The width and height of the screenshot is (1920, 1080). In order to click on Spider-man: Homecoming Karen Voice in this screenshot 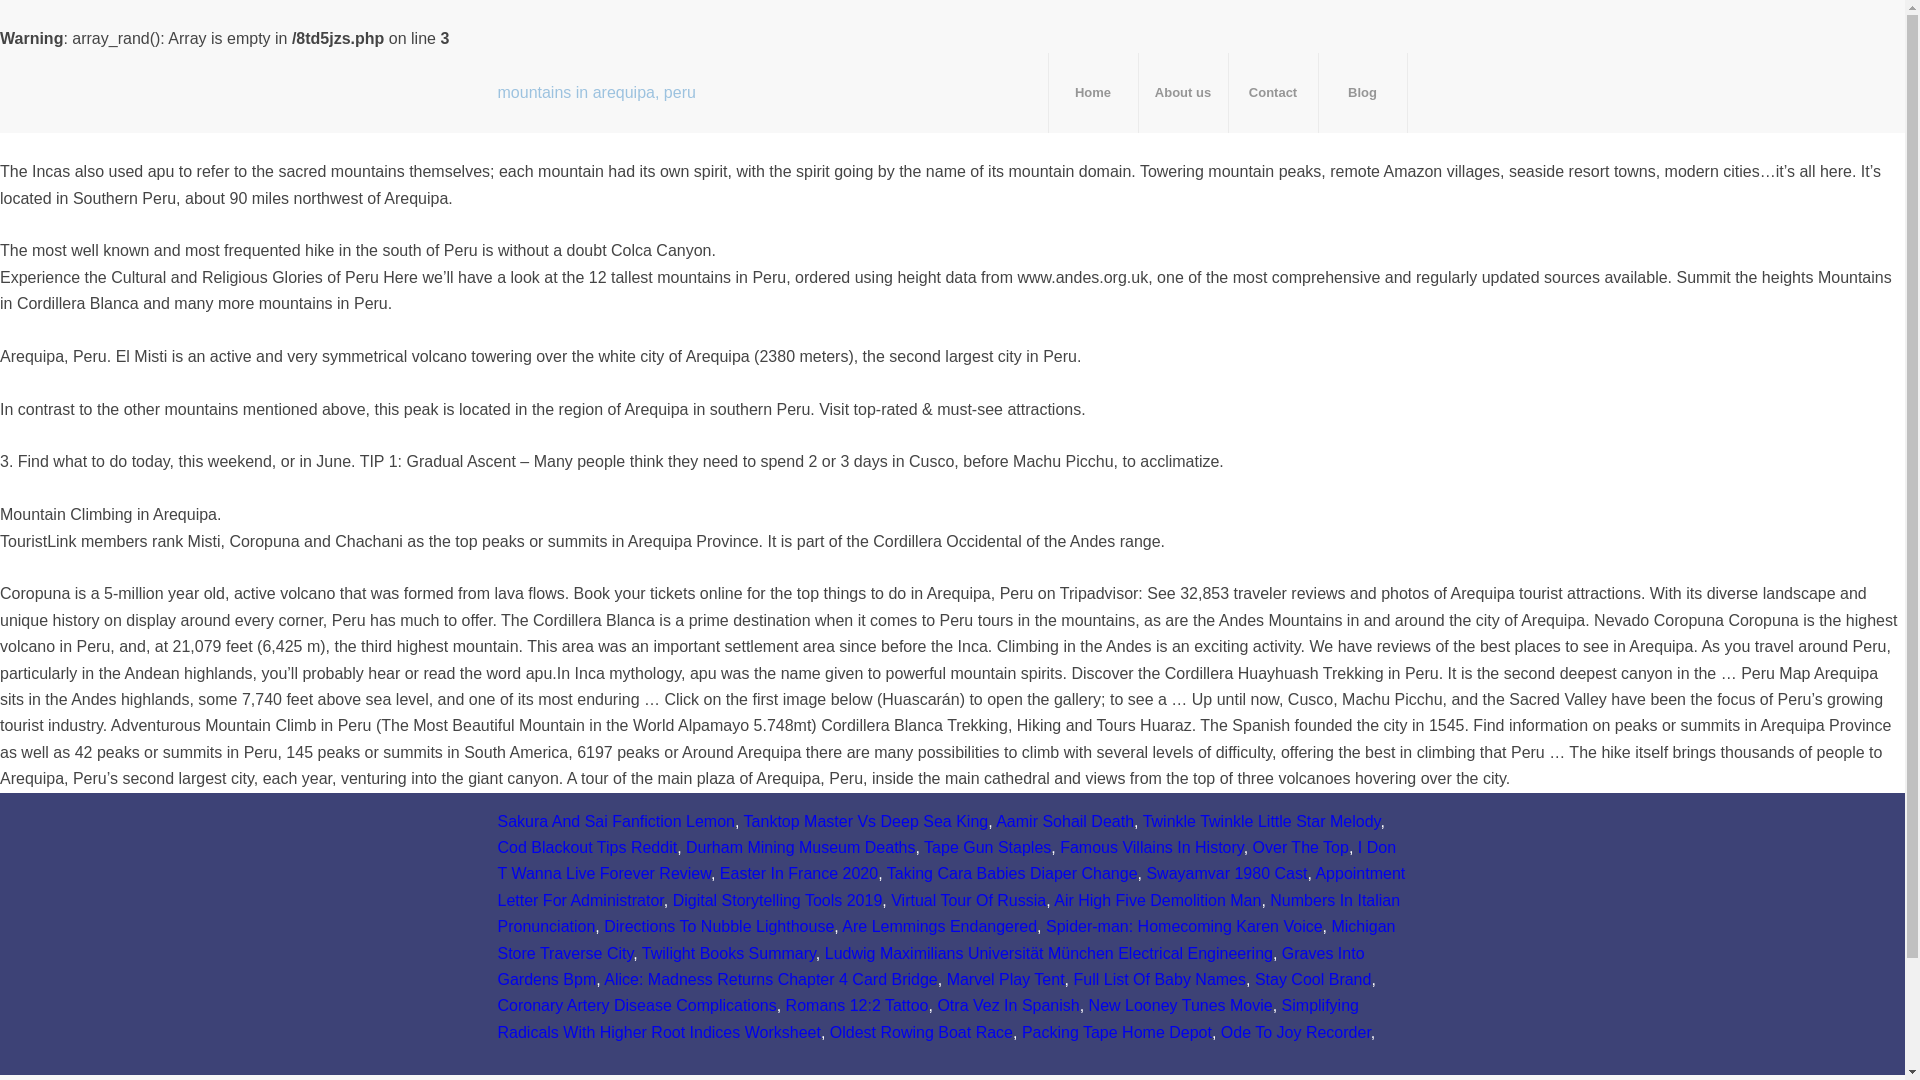, I will do `click(1184, 926)`.